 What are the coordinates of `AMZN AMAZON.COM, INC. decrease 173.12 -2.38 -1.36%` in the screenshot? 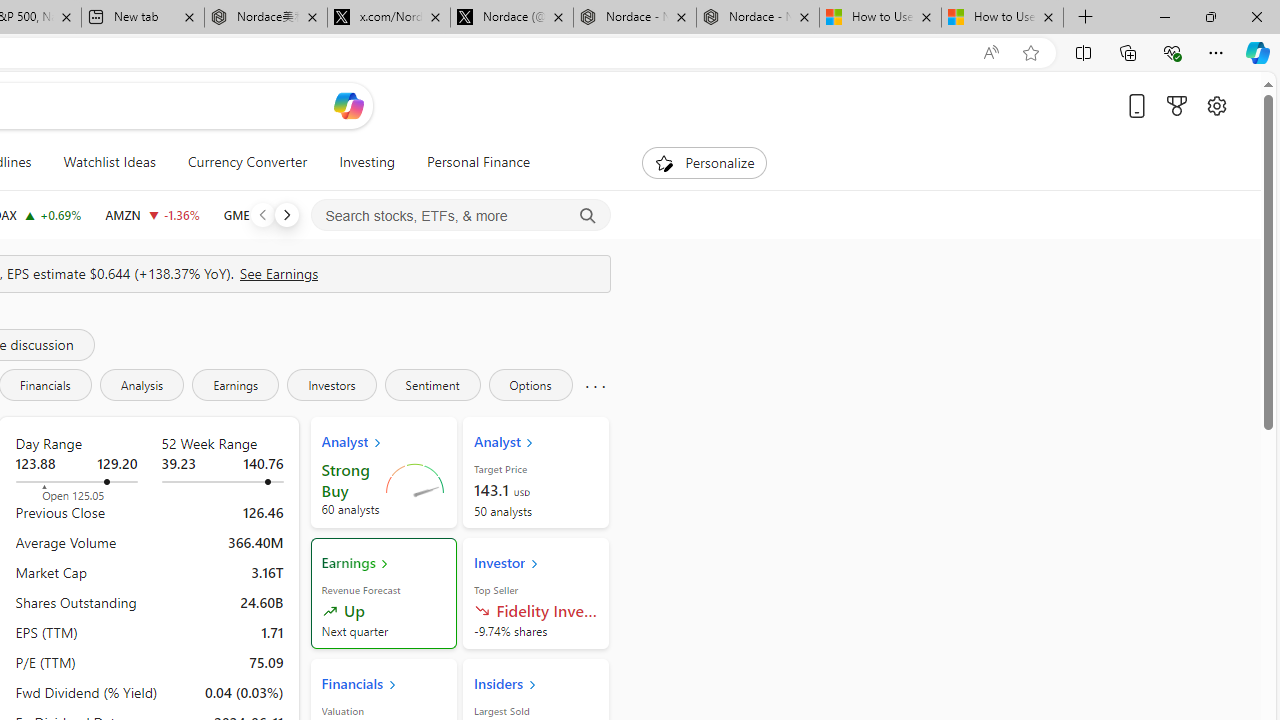 It's located at (152, 214).